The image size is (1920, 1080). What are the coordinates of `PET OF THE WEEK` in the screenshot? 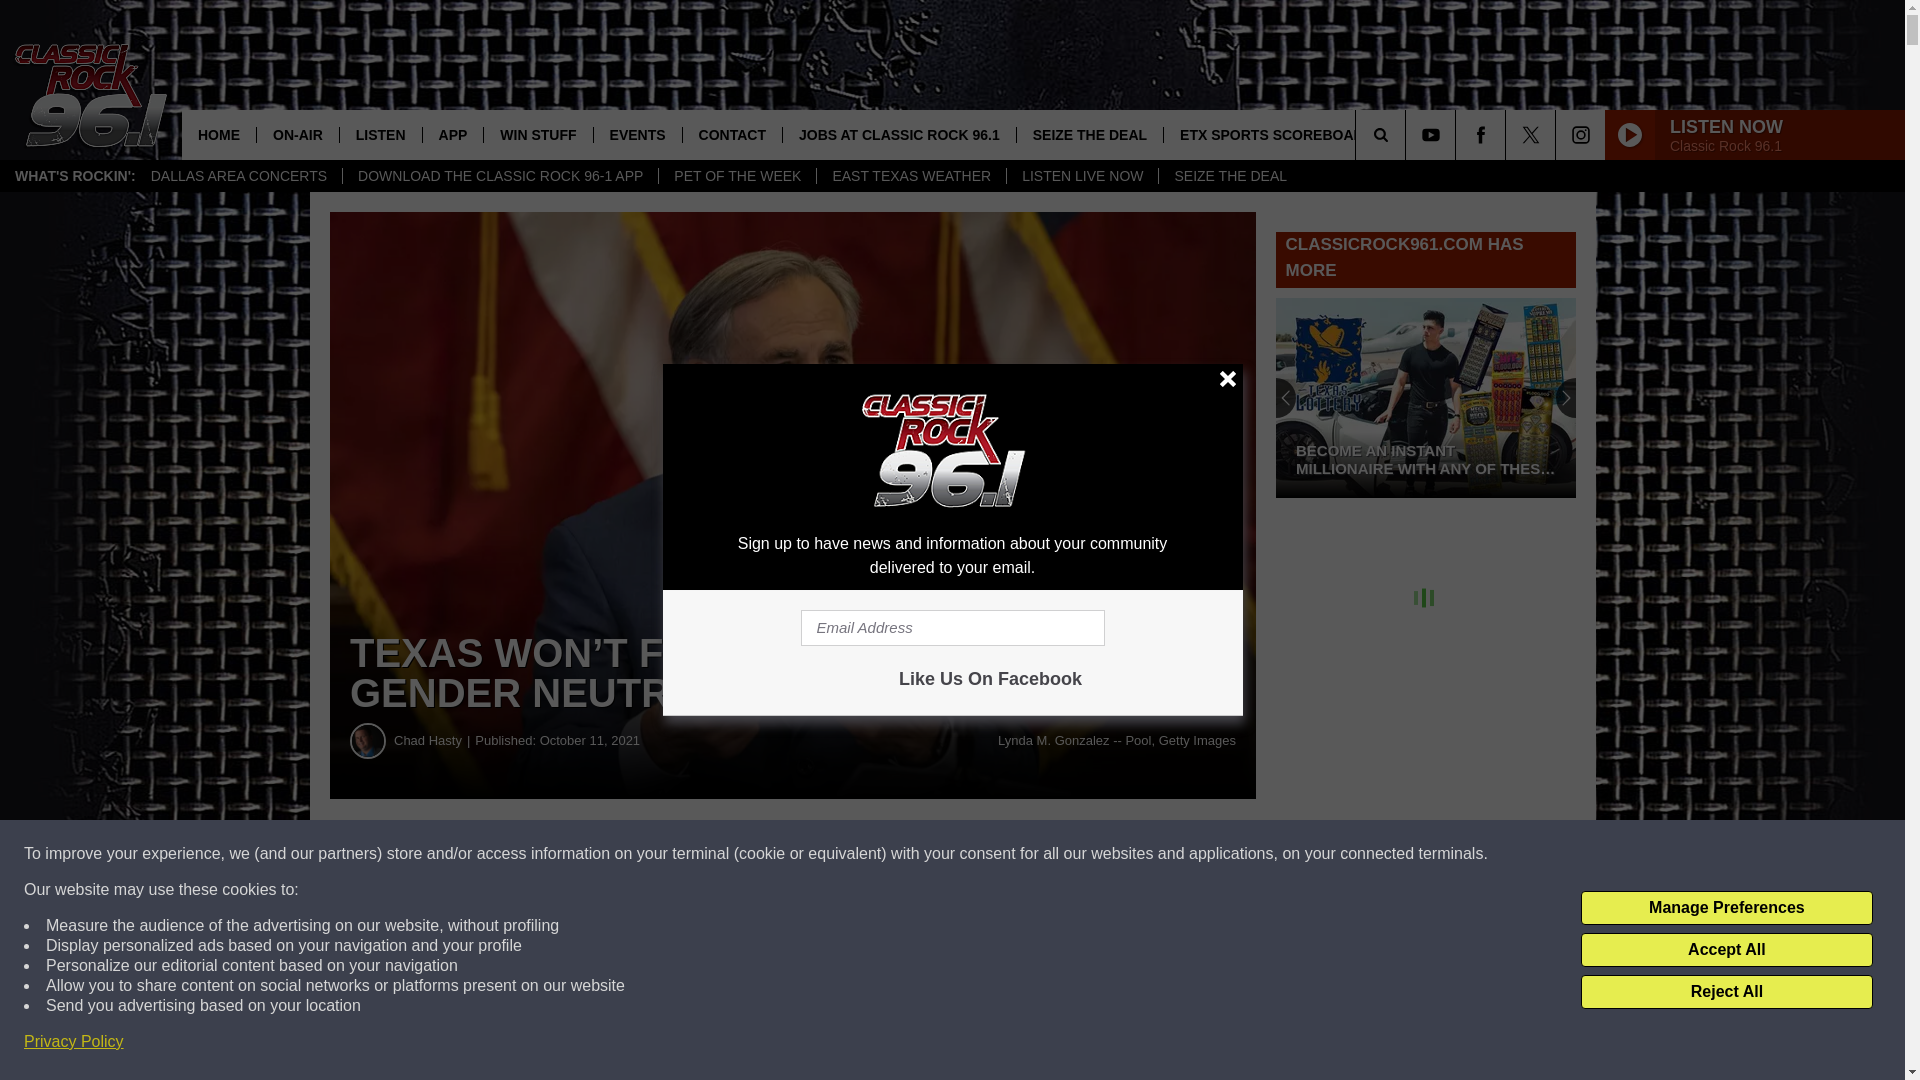 It's located at (737, 176).